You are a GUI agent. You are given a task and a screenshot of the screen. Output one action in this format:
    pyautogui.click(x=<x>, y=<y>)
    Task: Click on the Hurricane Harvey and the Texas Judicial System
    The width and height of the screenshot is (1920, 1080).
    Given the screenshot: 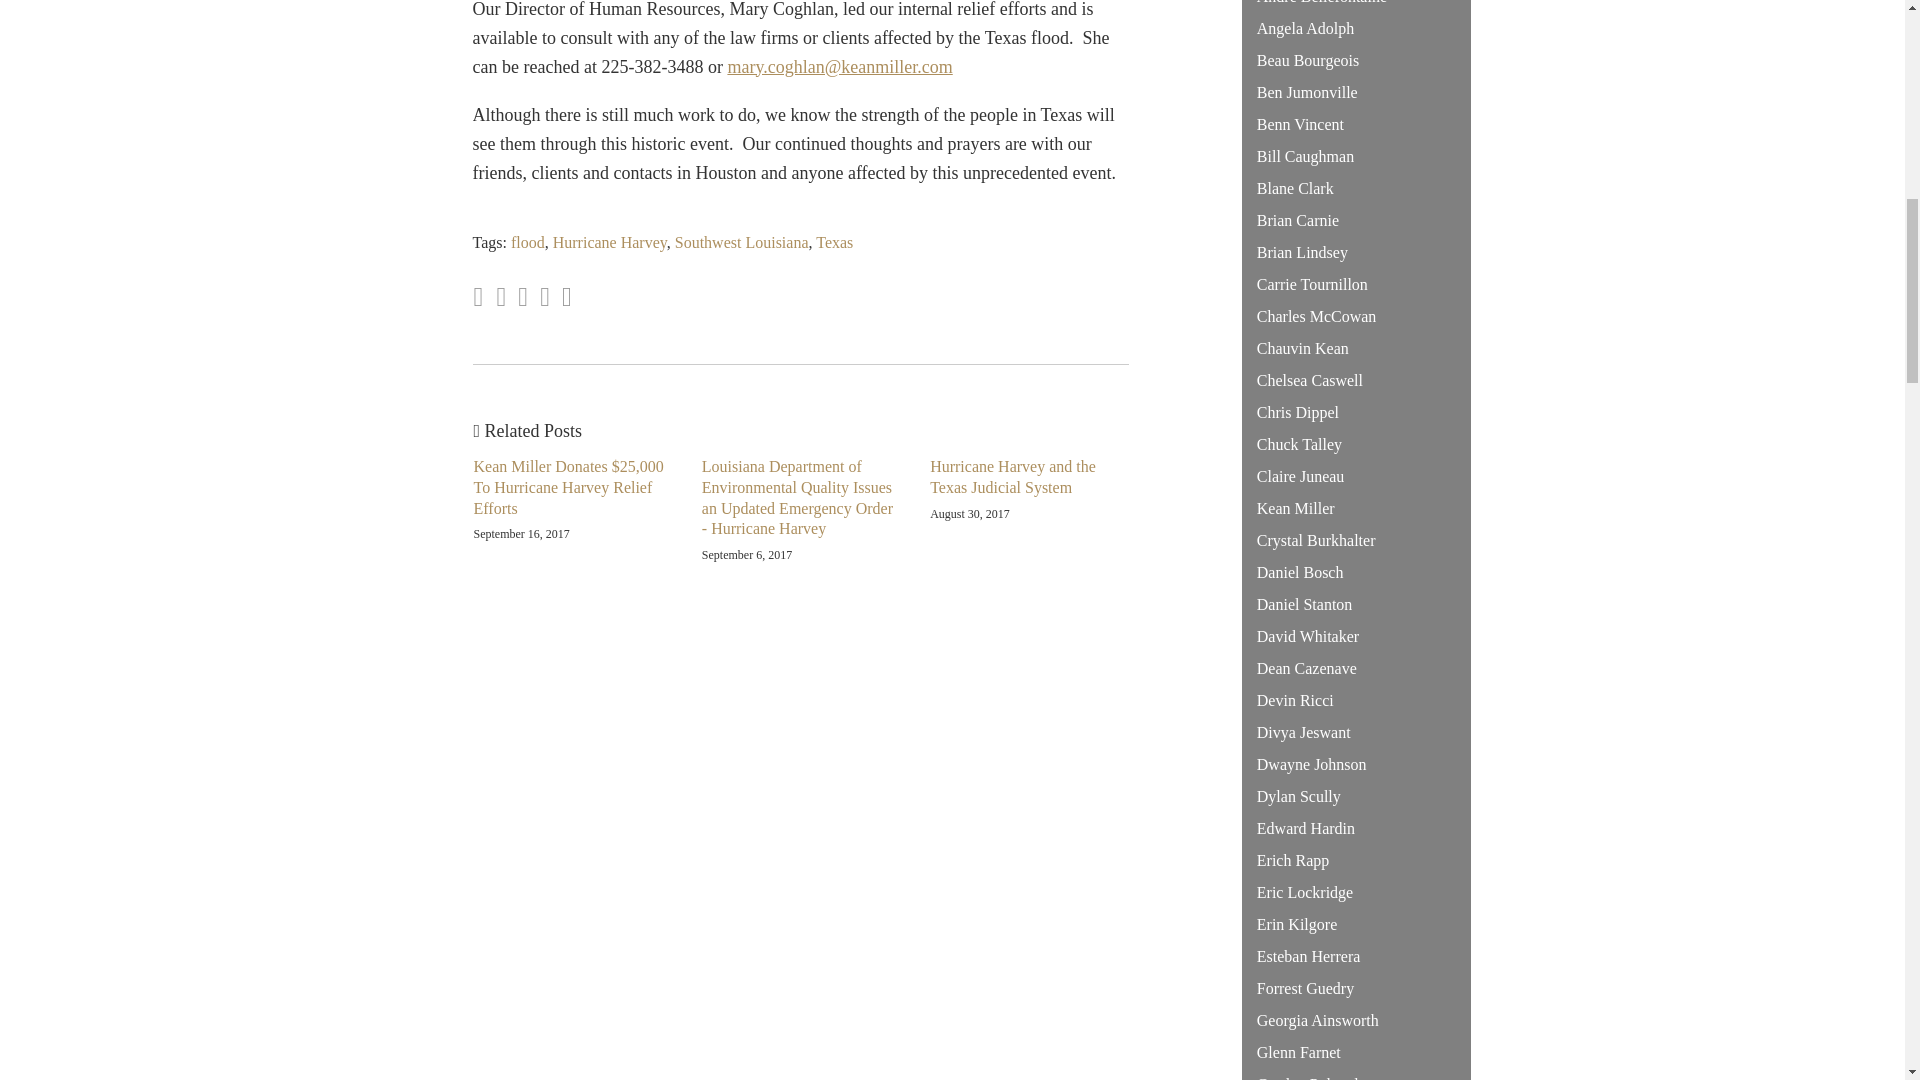 What is the action you would take?
    pyautogui.click(x=1028, y=477)
    